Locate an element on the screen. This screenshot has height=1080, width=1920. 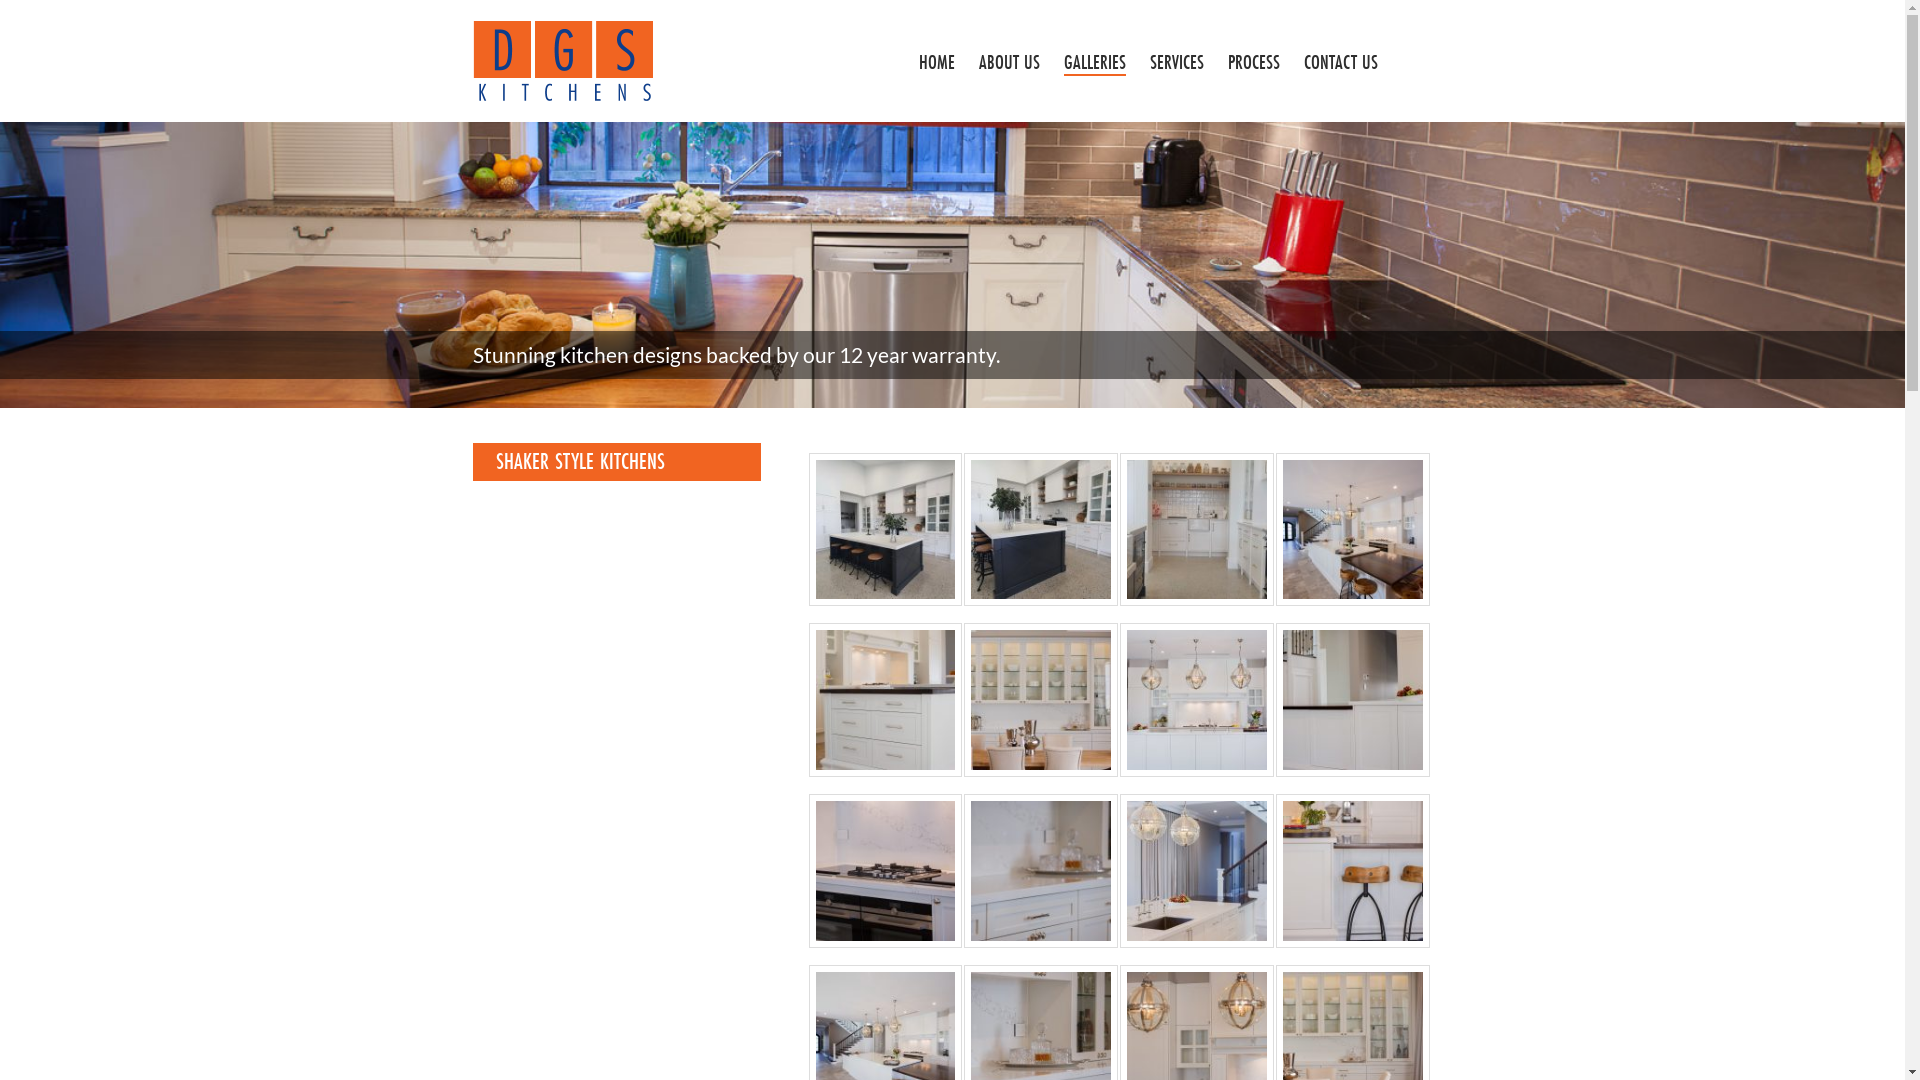
CONTACT US is located at coordinates (1341, 62).